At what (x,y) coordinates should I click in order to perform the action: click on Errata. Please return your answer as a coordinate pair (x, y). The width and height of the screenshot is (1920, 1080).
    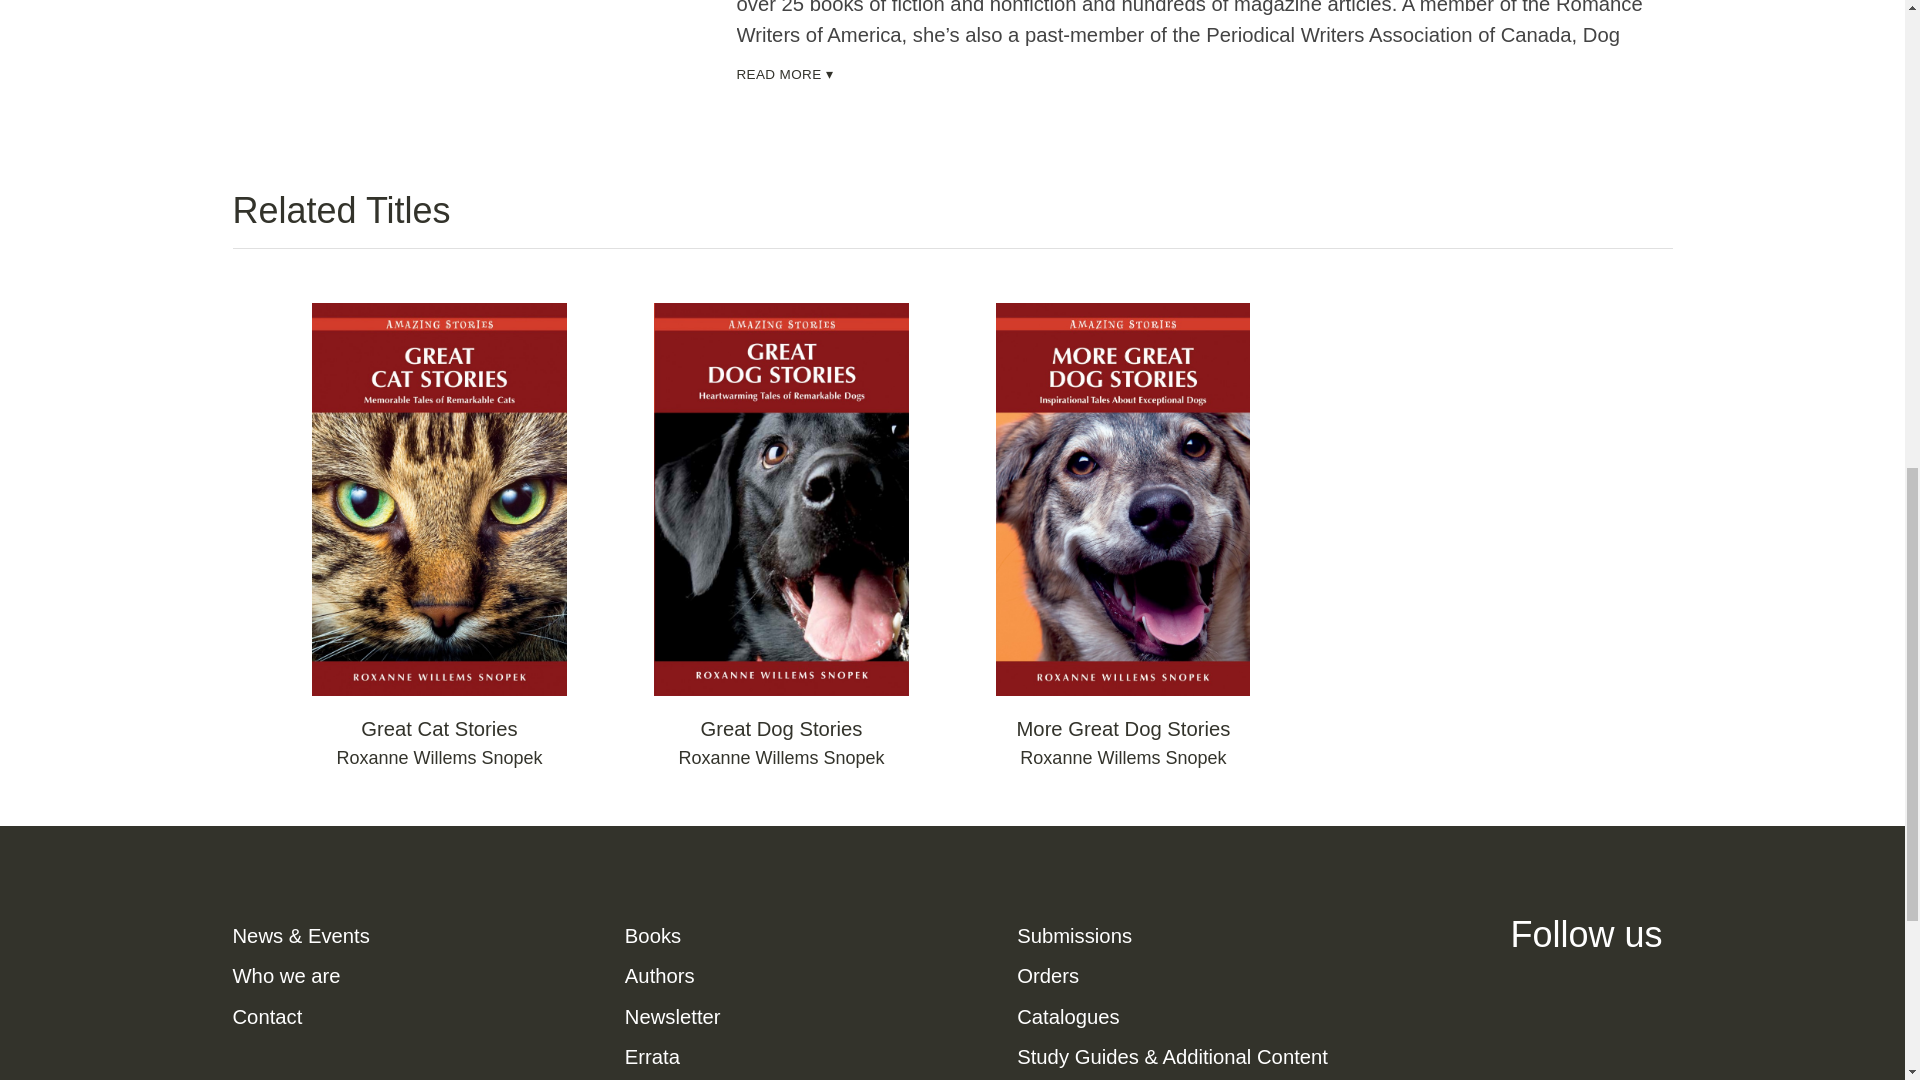
    Looking at the image, I should click on (652, 1057).